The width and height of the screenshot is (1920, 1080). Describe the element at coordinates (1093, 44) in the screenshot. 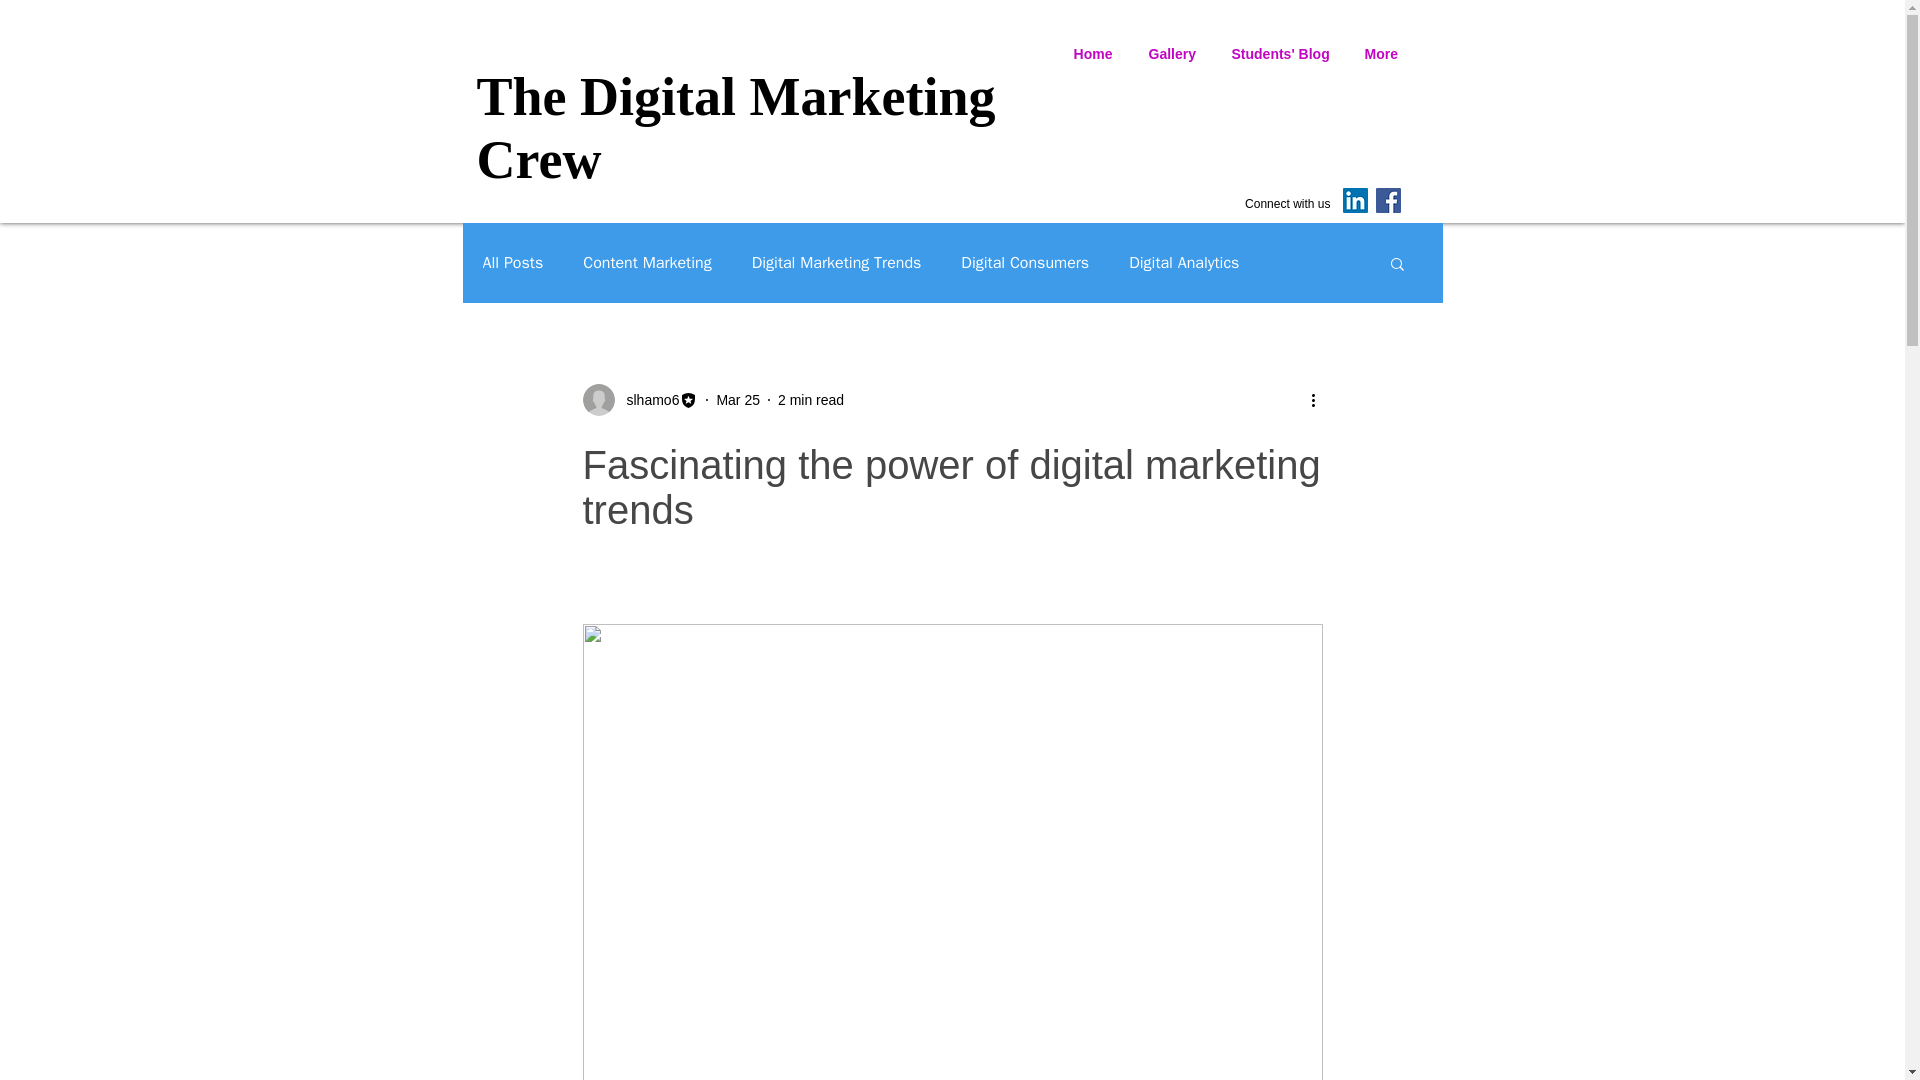

I see `Home` at that location.